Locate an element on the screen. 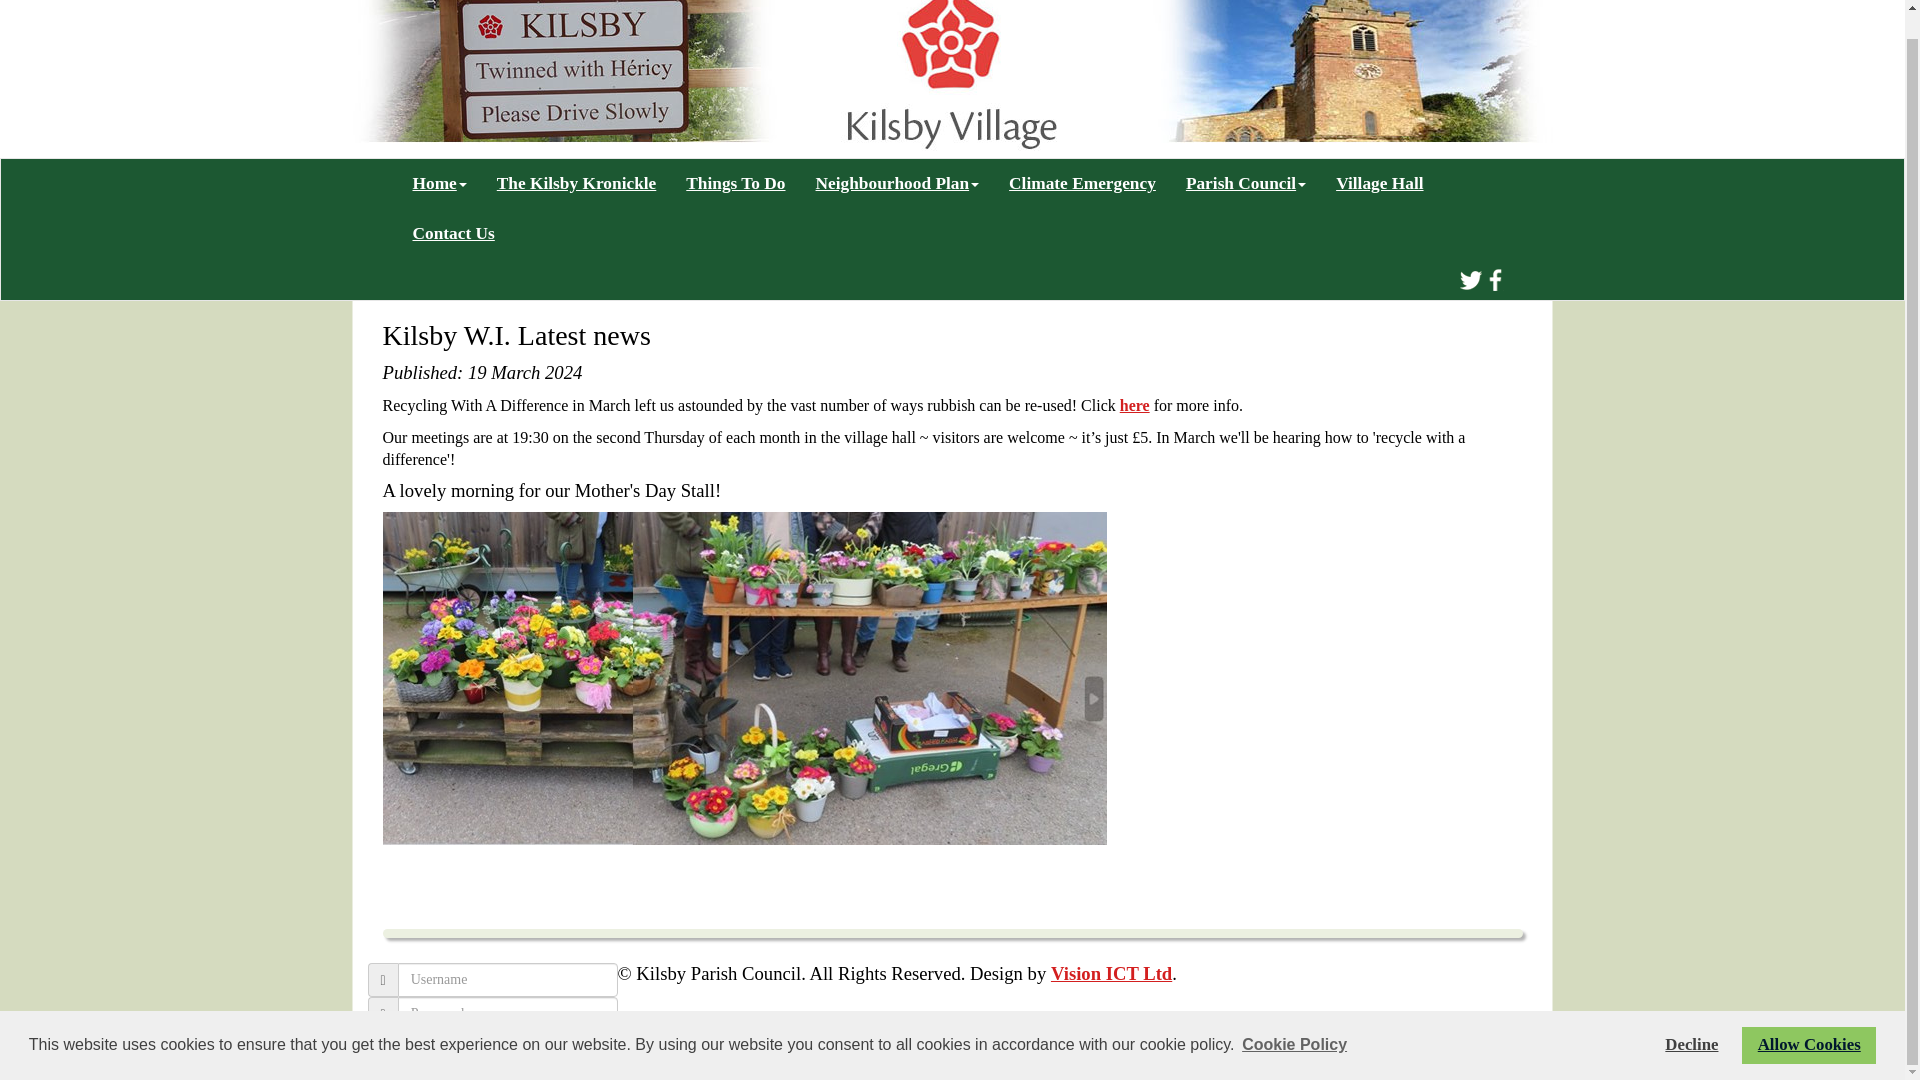 This screenshot has height=1080, width=1920. Climate Emergency is located at coordinates (1082, 184).